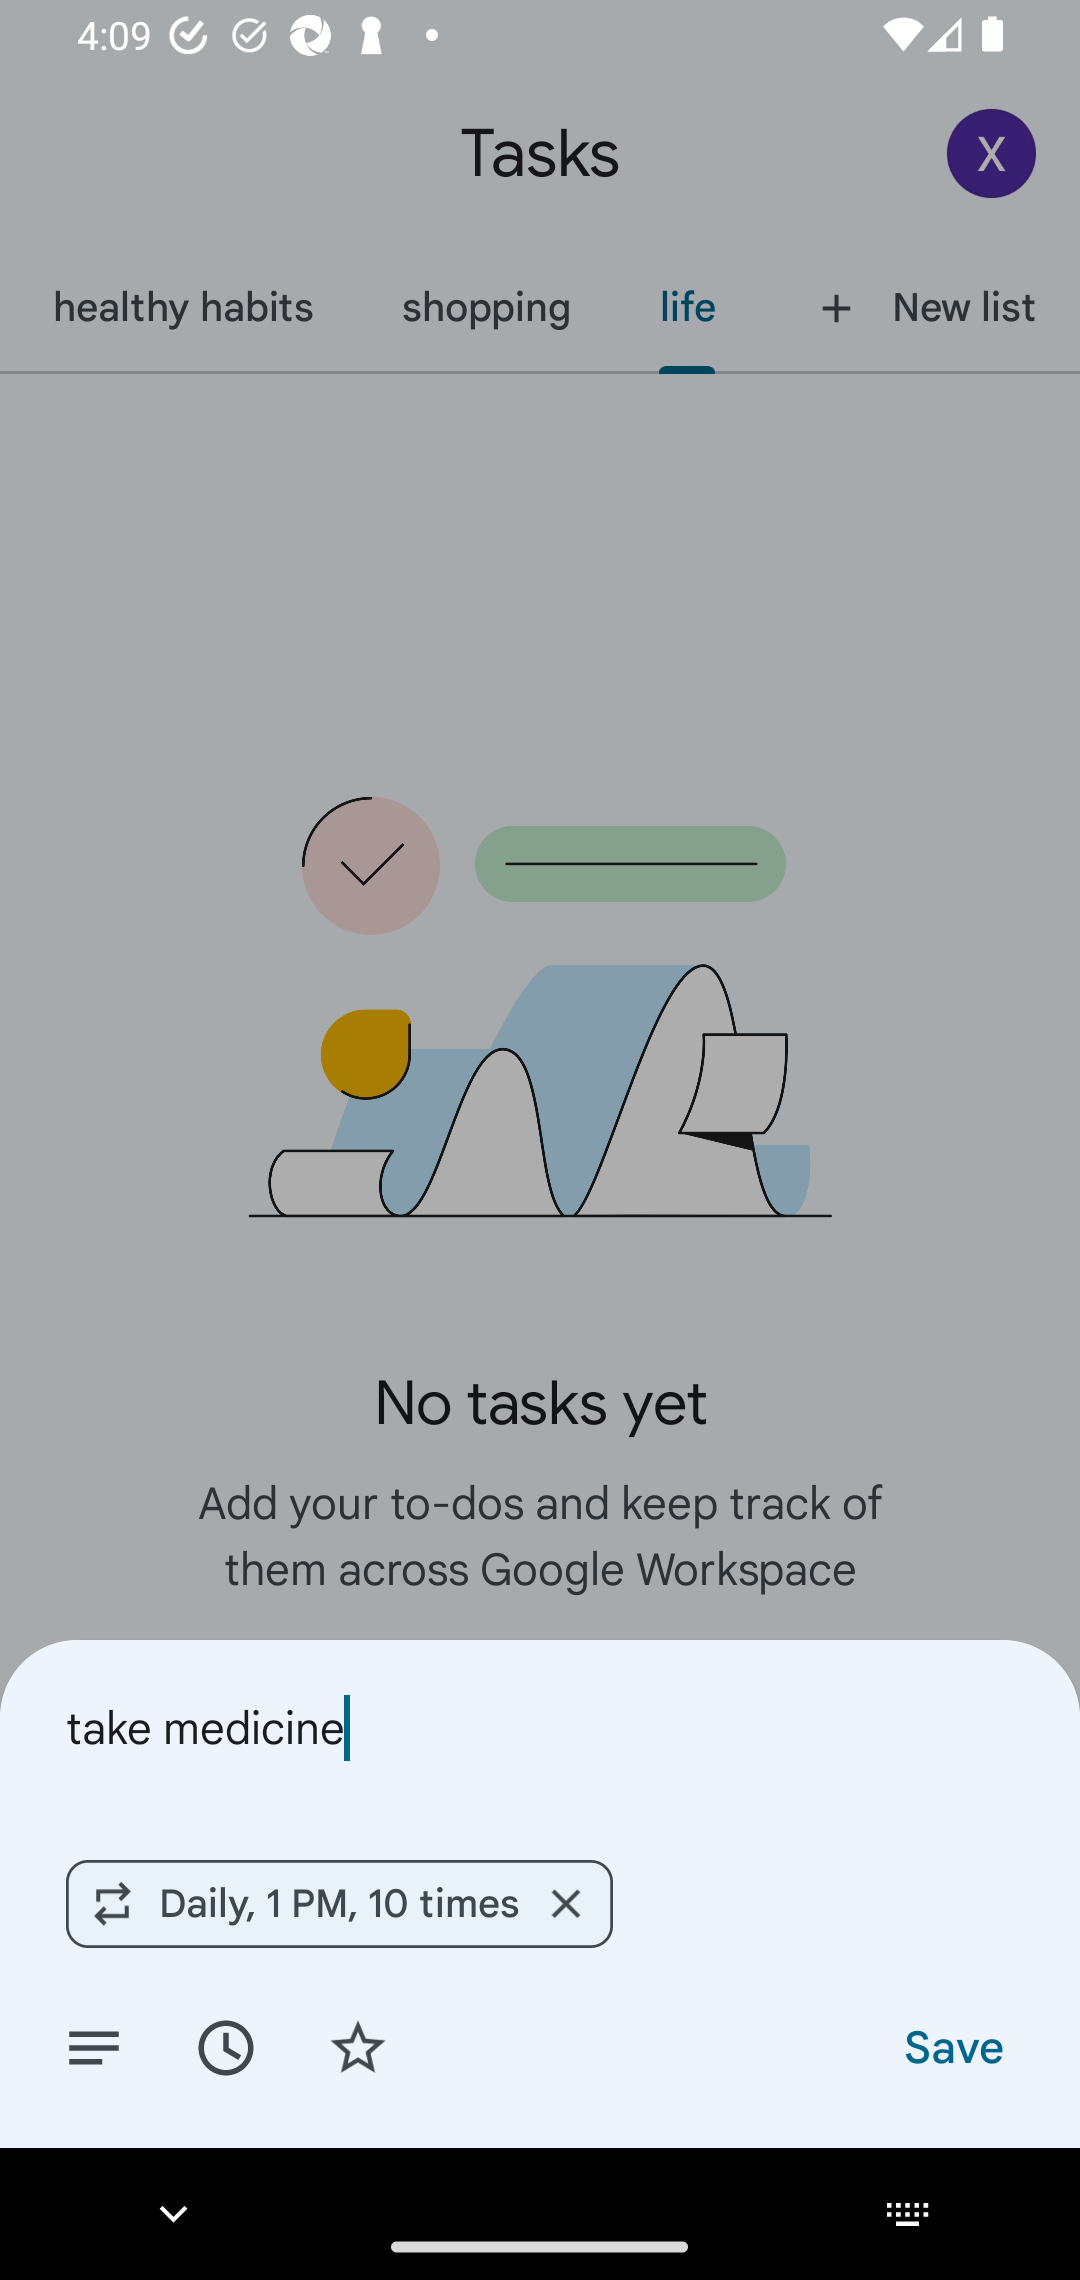  What do you see at coordinates (358, 2046) in the screenshot?
I see `Add star` at bounding box center [358, 2046].